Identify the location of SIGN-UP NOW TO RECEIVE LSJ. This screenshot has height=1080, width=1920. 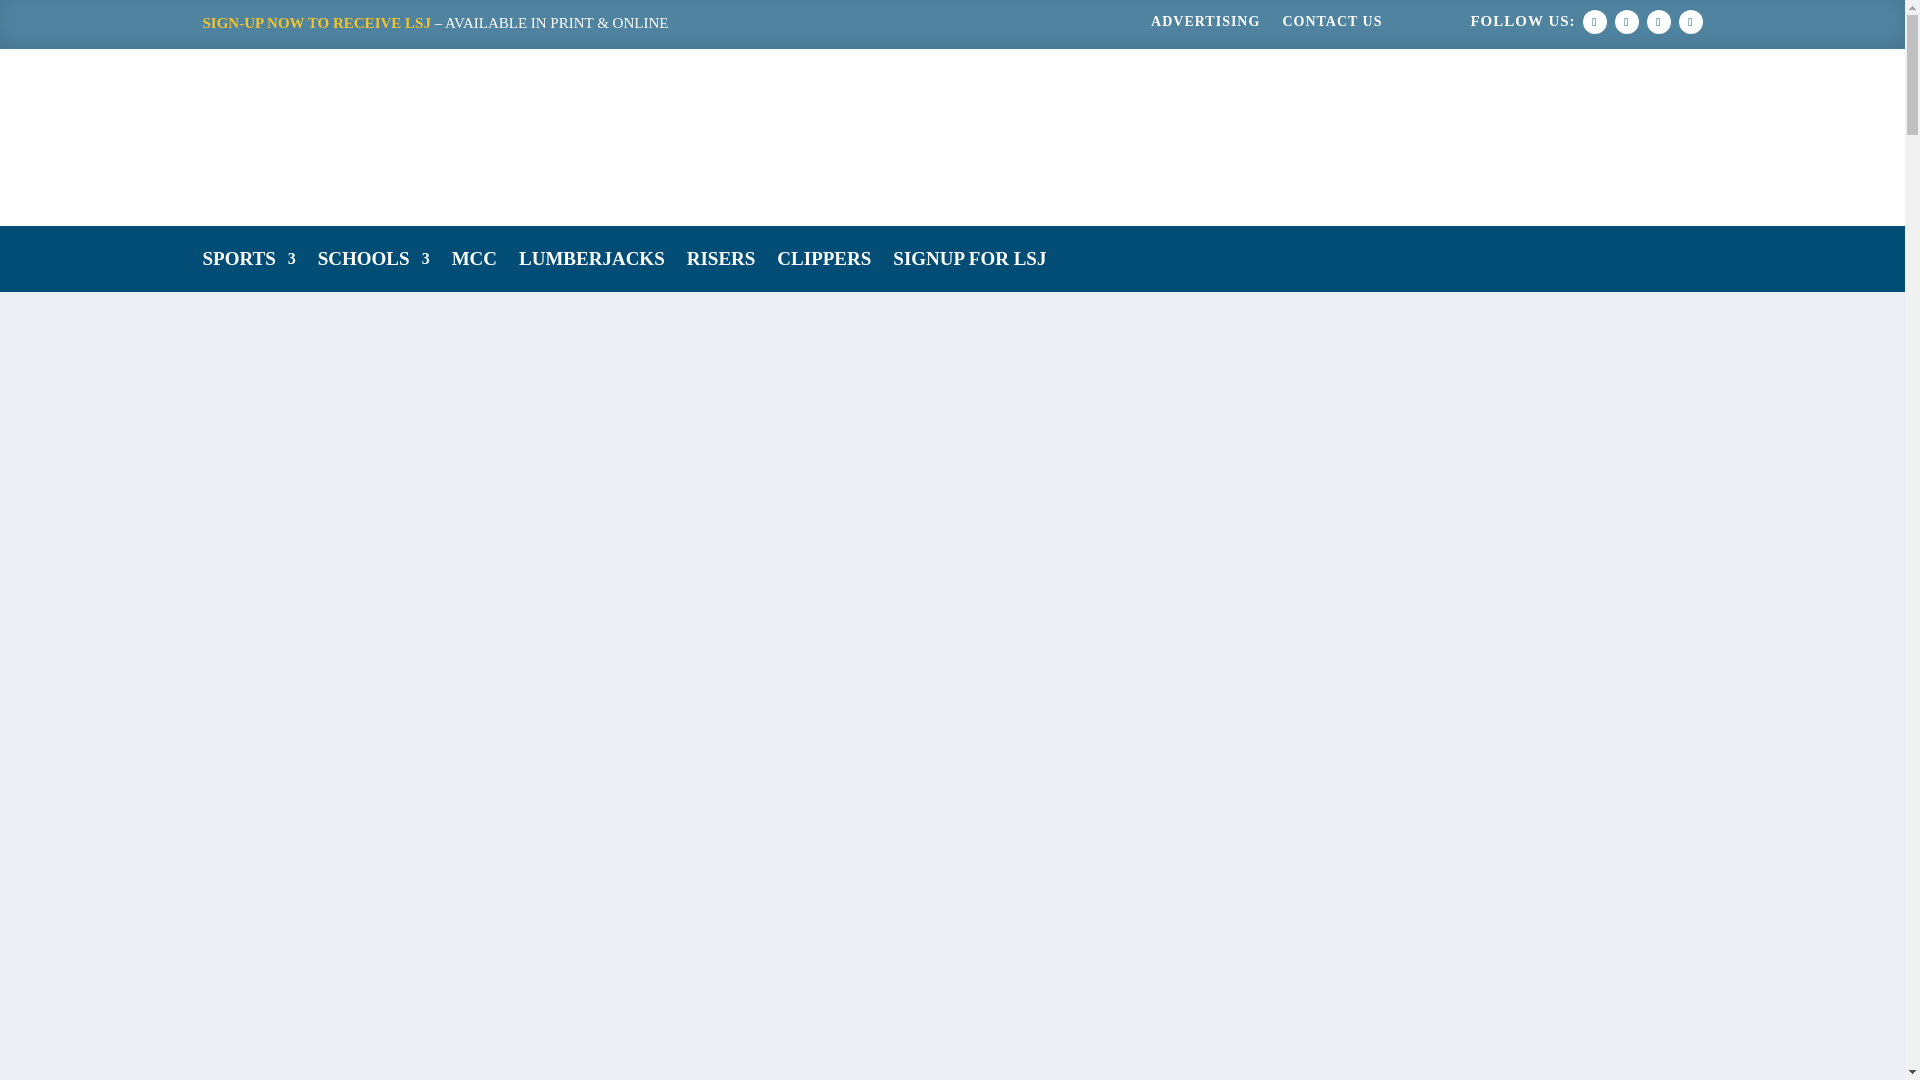
(316, 23).